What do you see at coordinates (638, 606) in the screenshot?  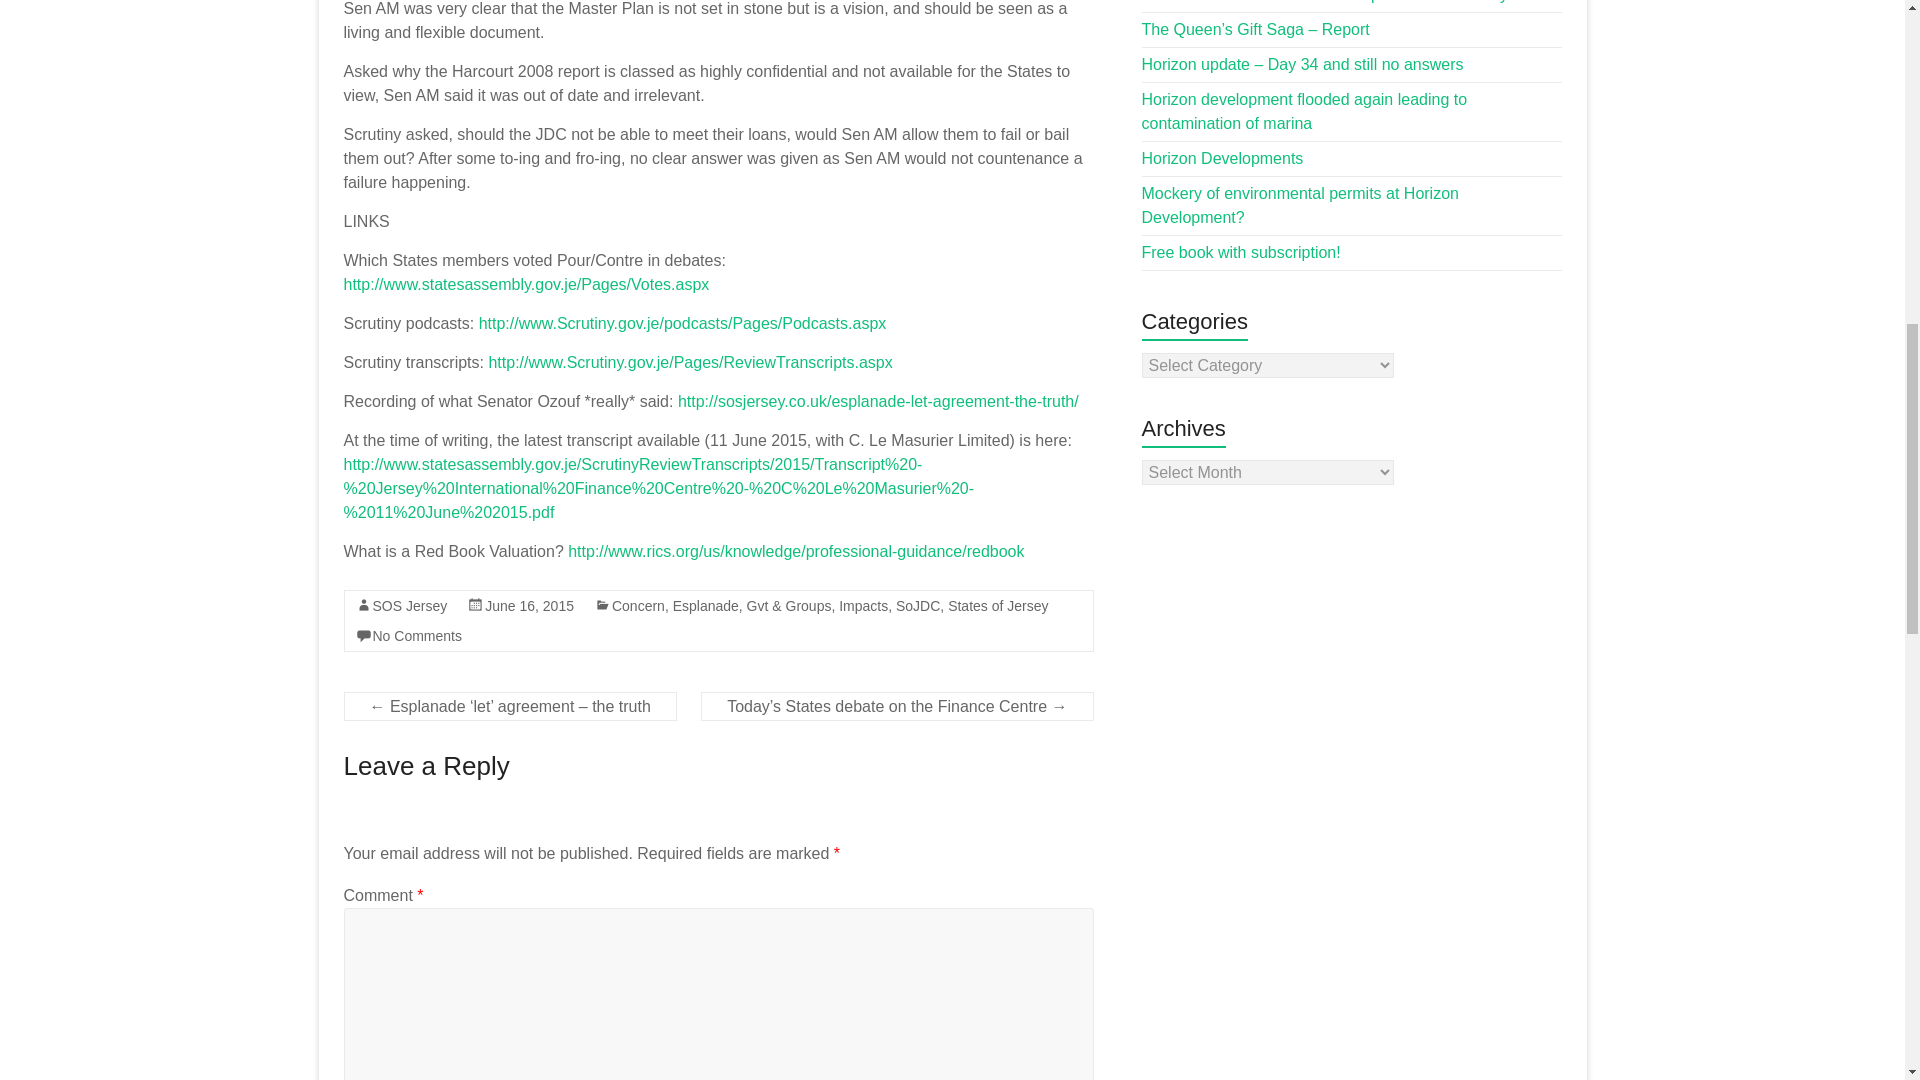 I see `Concern` at bounding box center [638, 606].